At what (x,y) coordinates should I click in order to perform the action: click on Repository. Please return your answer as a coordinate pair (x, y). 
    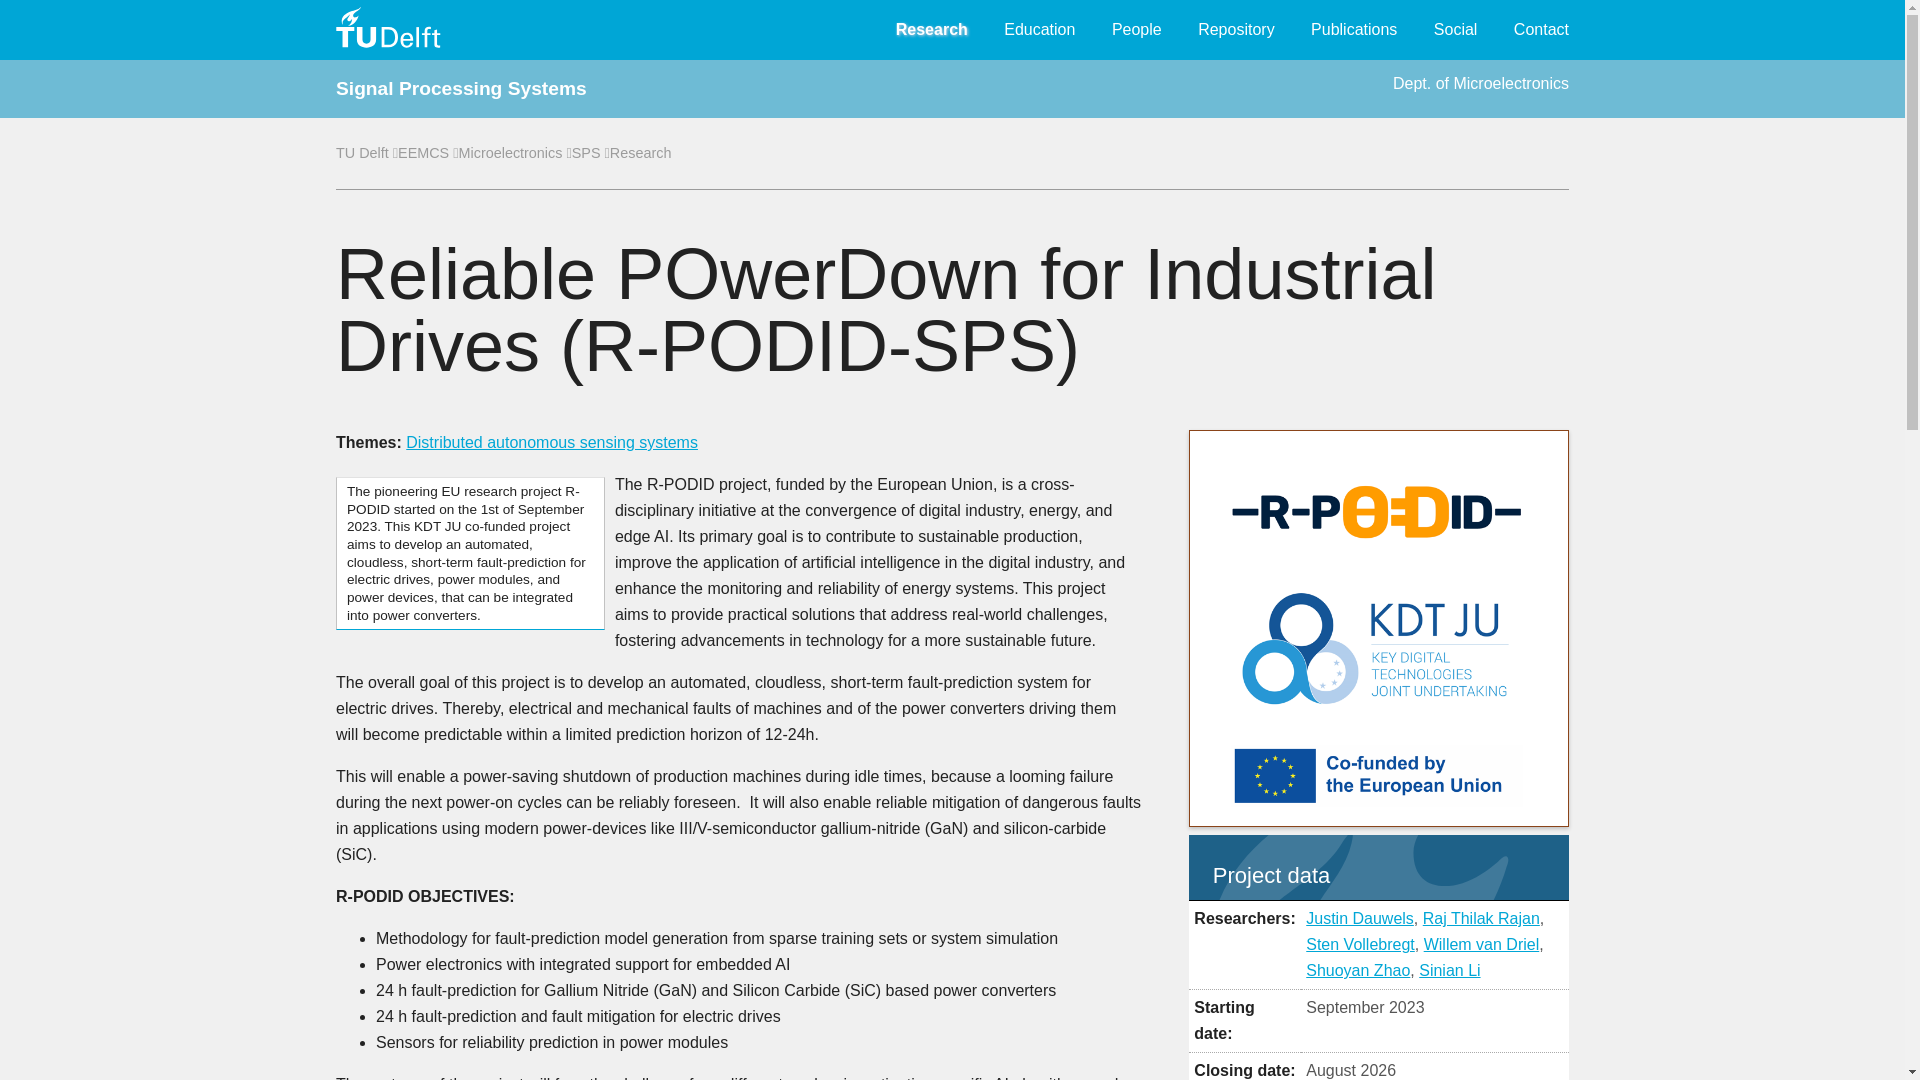
    Looking at the image, I should click on (1236, 30).